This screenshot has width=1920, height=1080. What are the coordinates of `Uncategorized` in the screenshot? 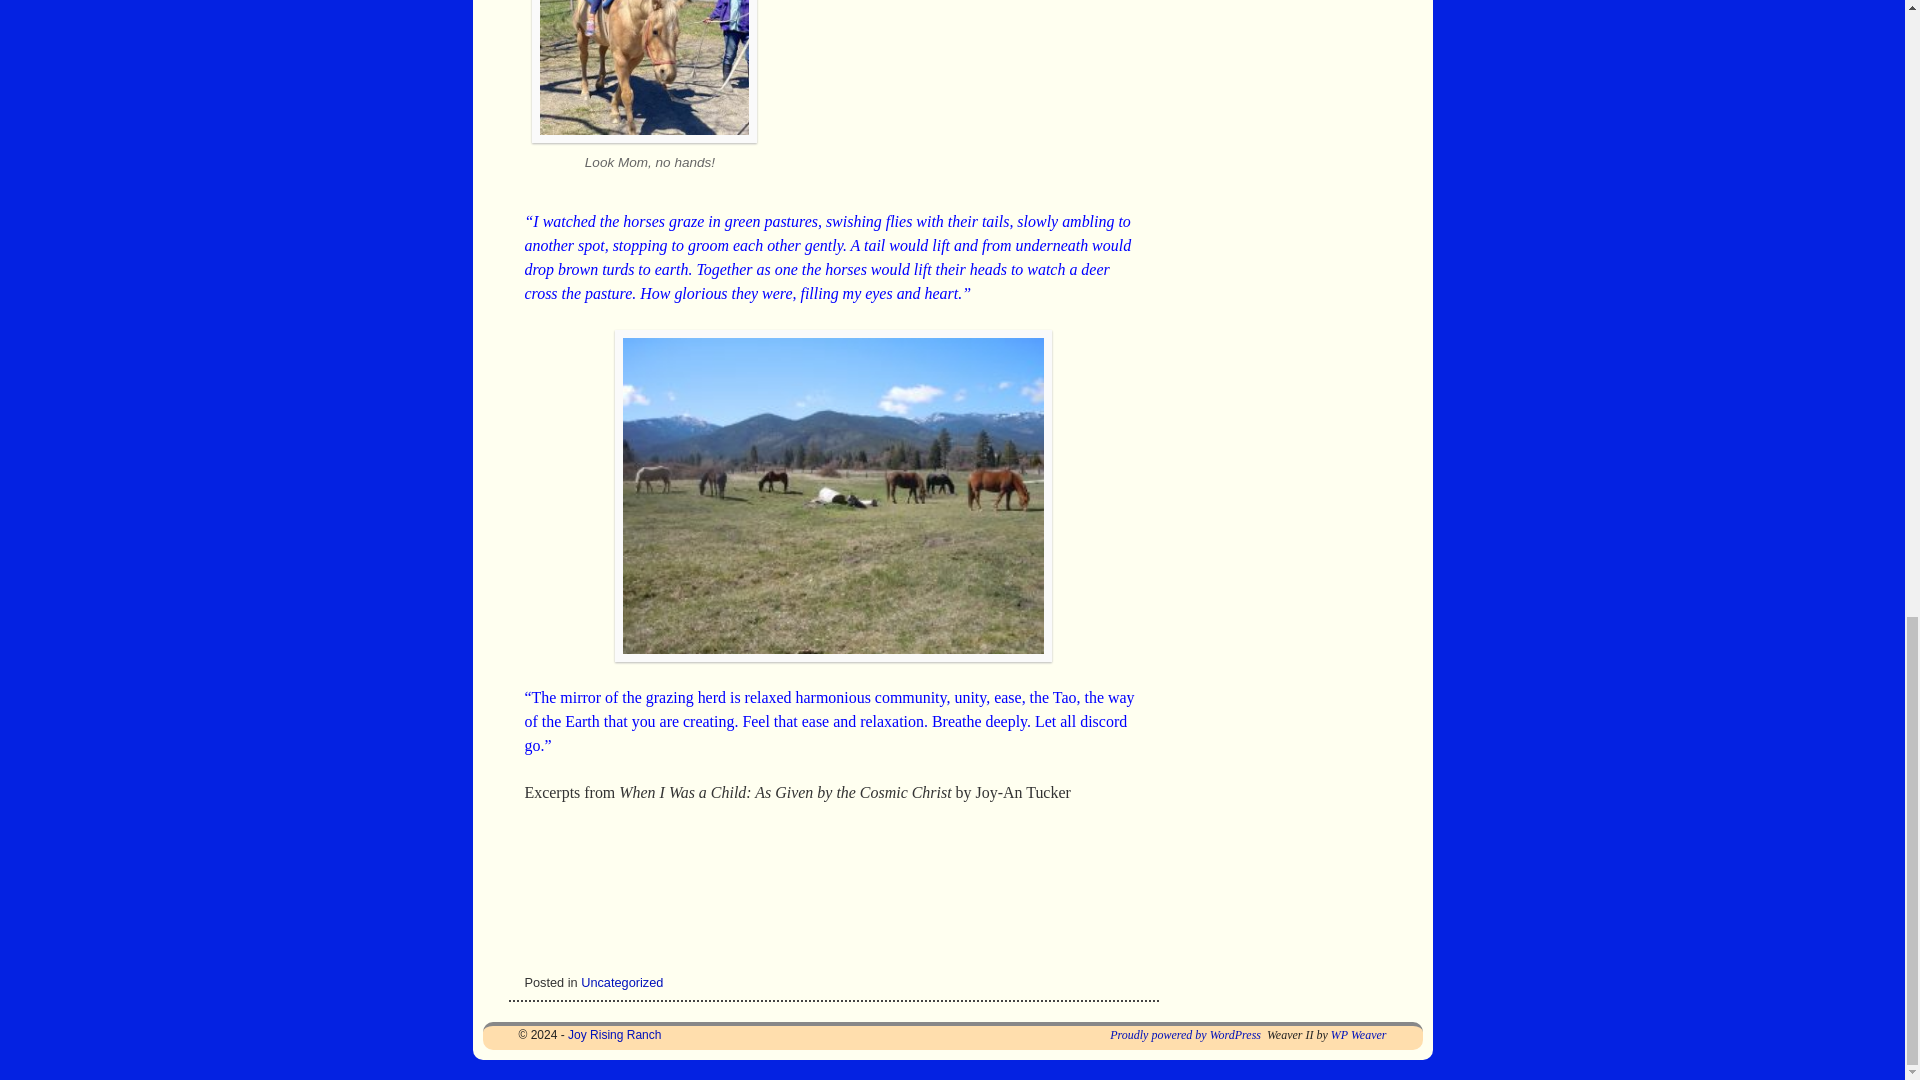 It's located at (622, 982).